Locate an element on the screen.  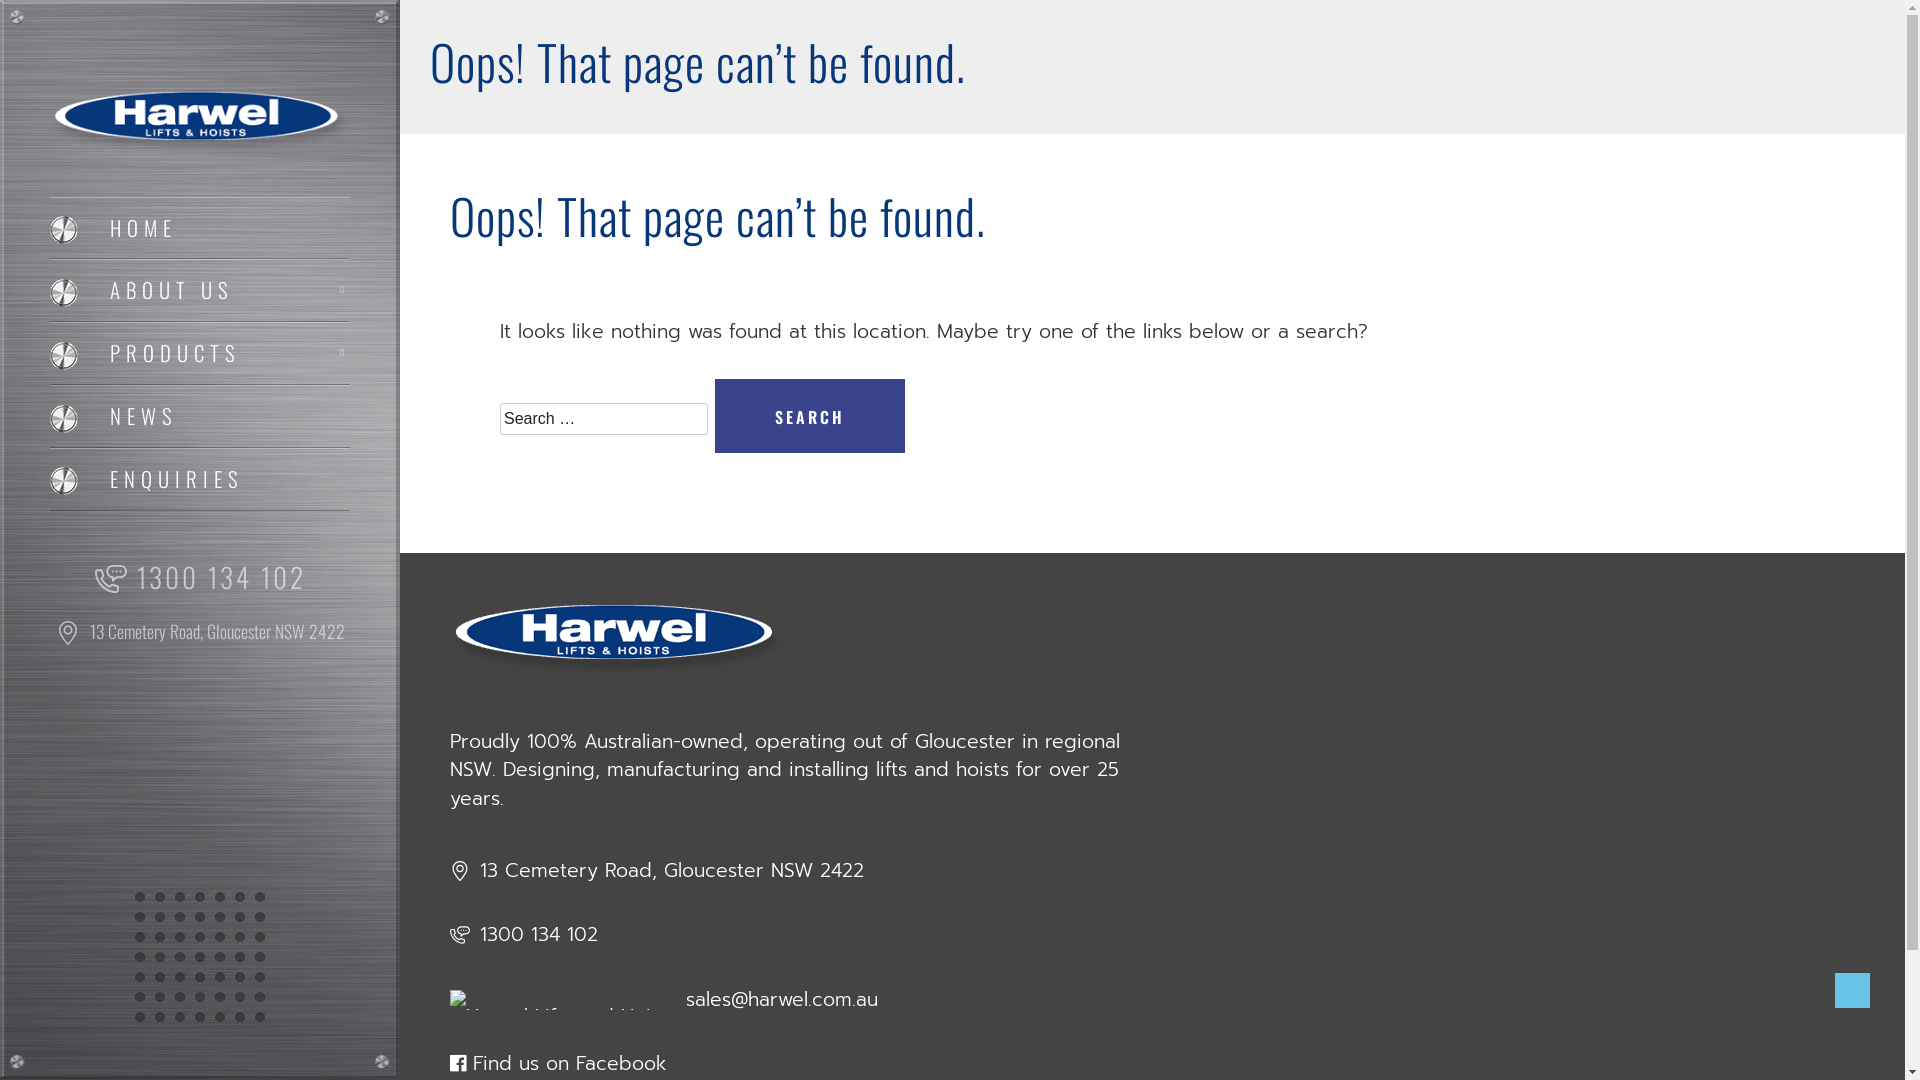
1300 134 102 is located at coordinates (524, 935).